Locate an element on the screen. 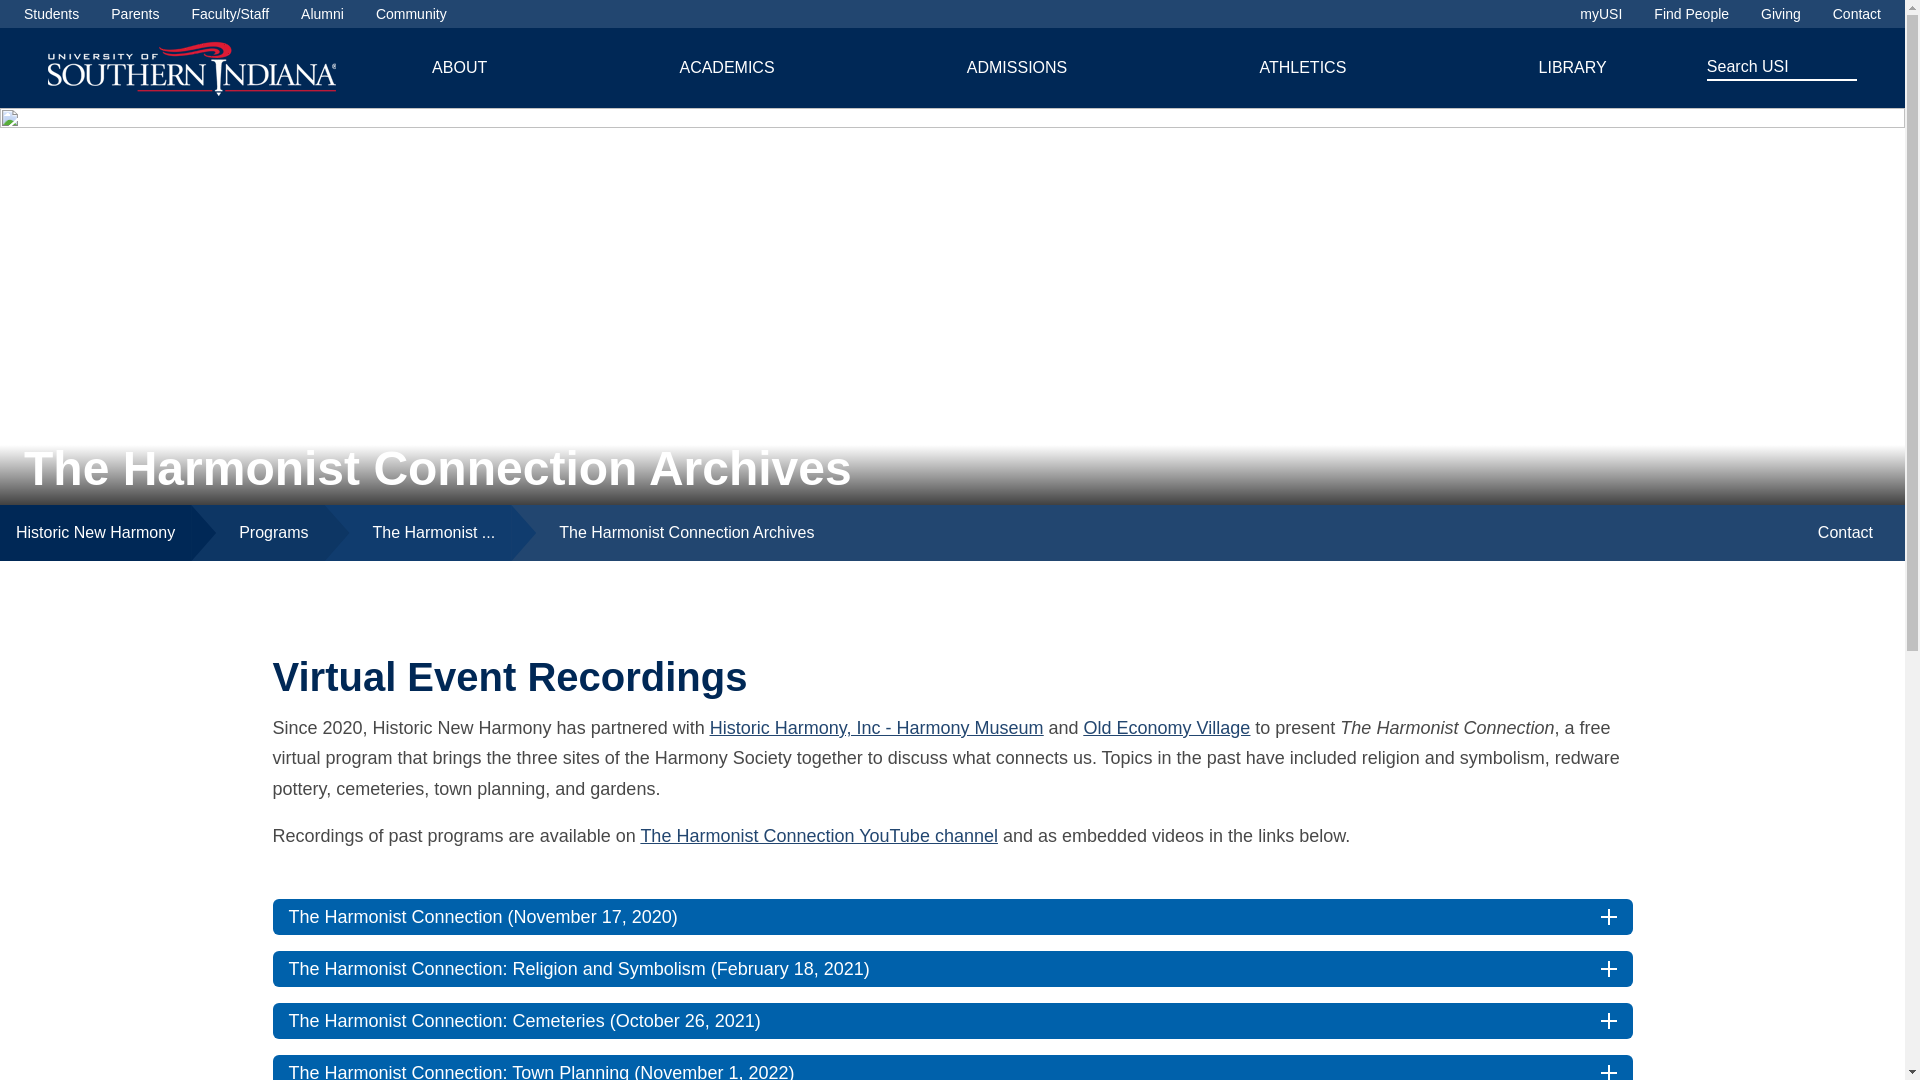 The image size is (1920, 1080). The Harmonist Connection is located at coordinates (417, 532).